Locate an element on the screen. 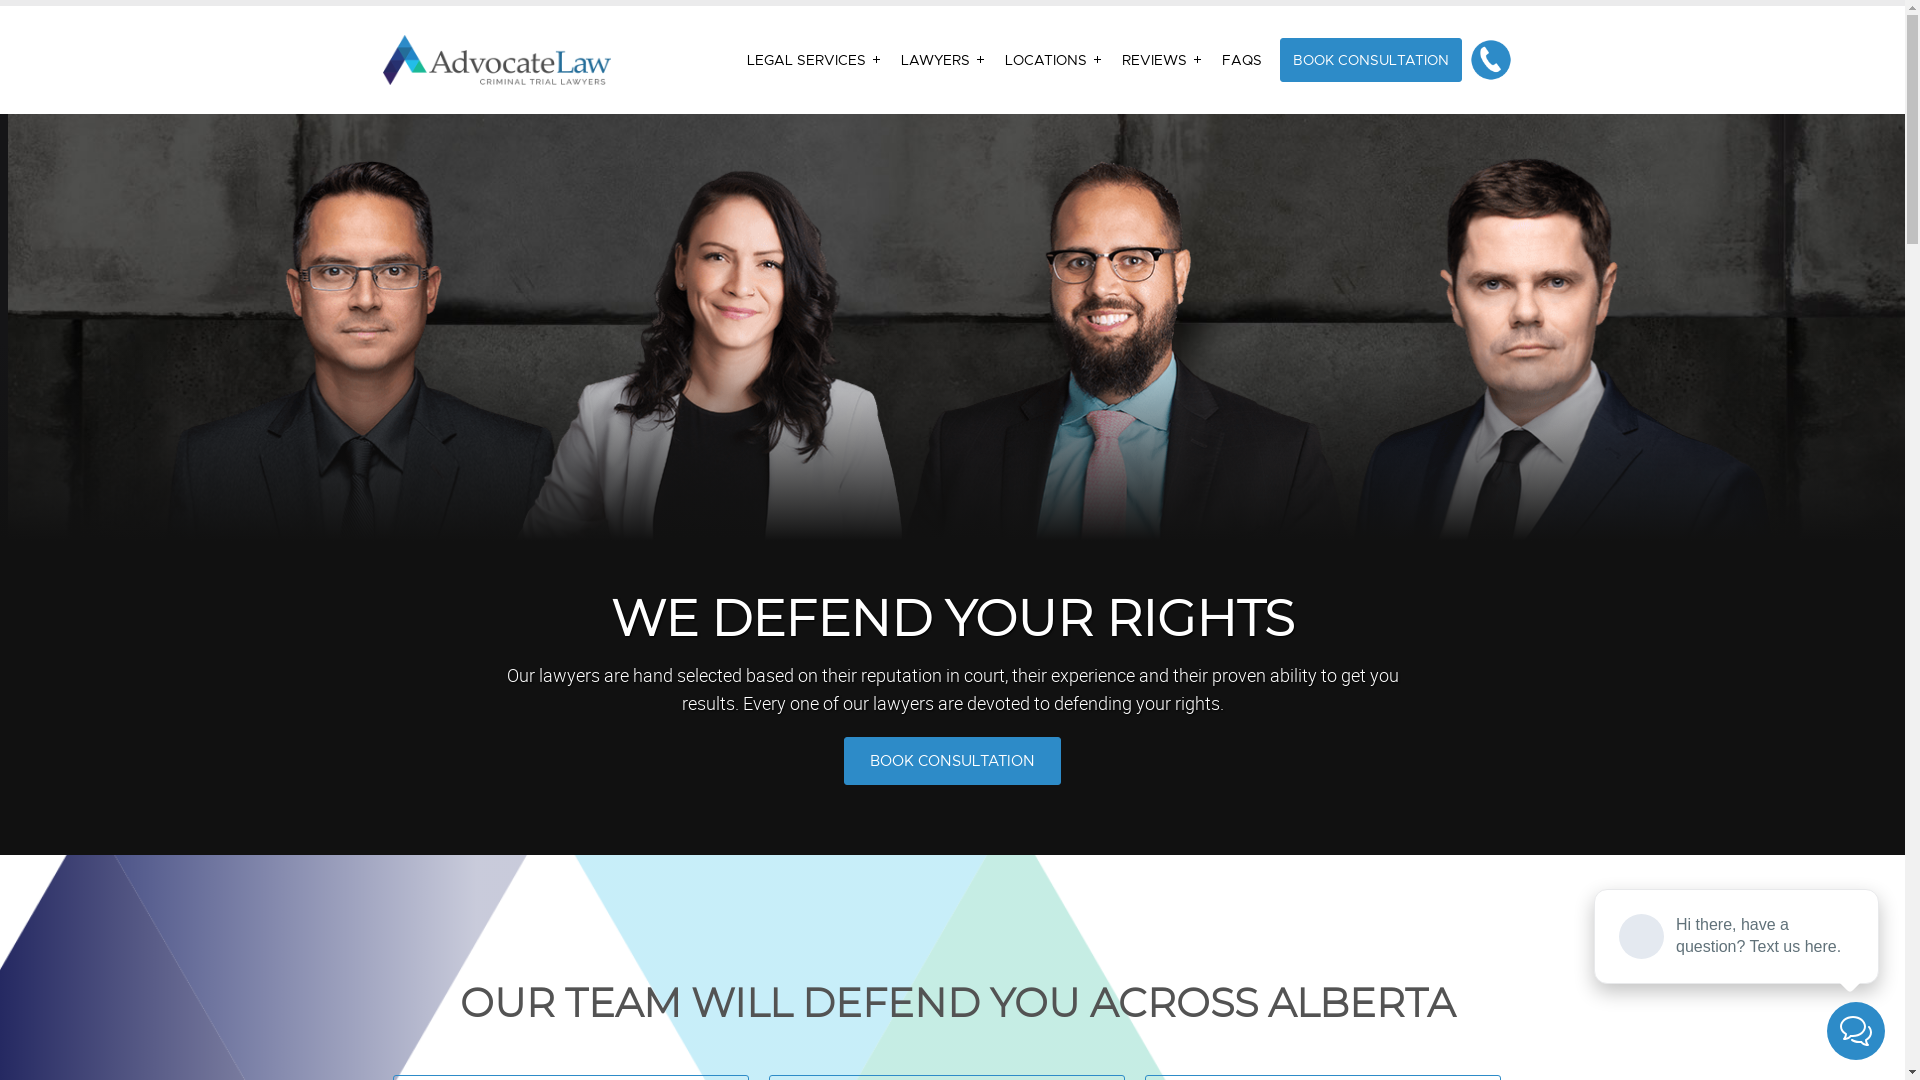 The width and height of the screenshot is (1920, 1080). Advocate Law - Criminal Trial Lawyers is located at coordinates (496, 60).